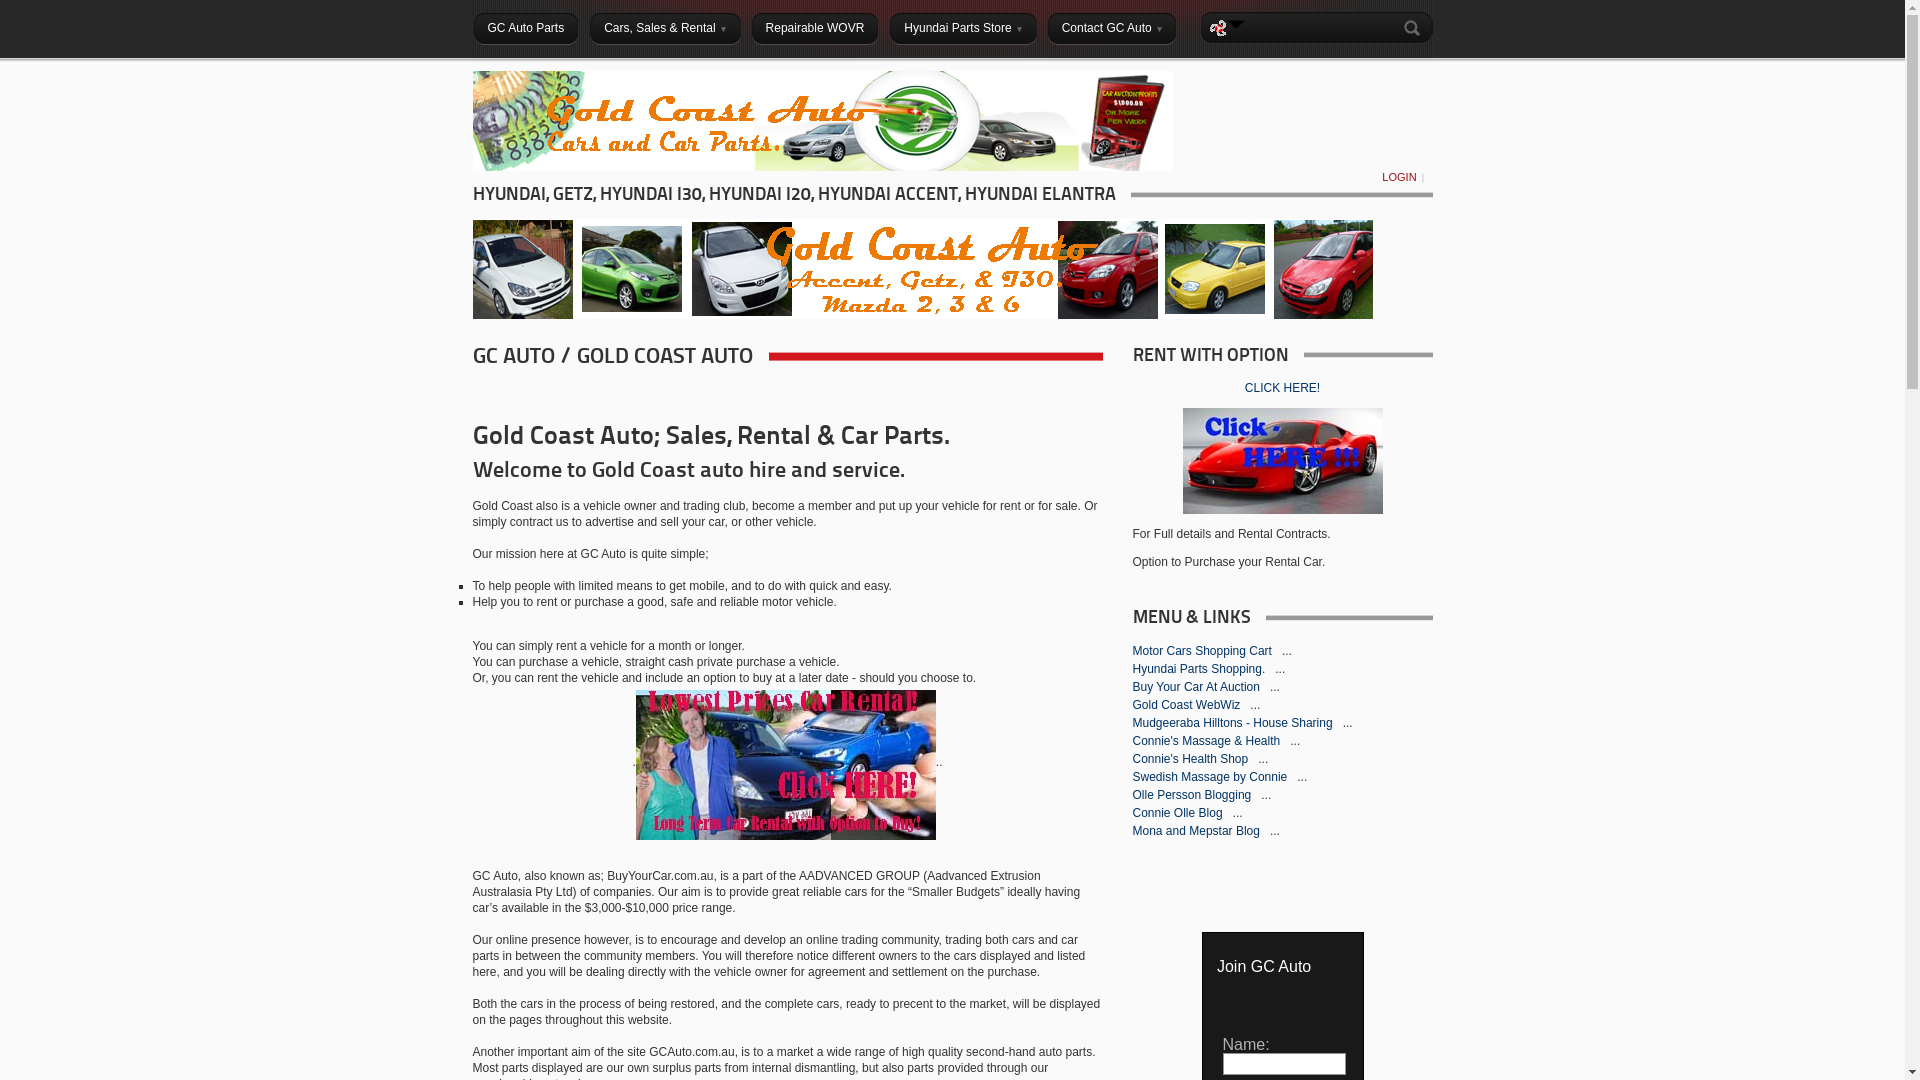 This screenshot has width=1920, height=1080. I want to click on Gold Coast WebWiz, so click(1188, 705).